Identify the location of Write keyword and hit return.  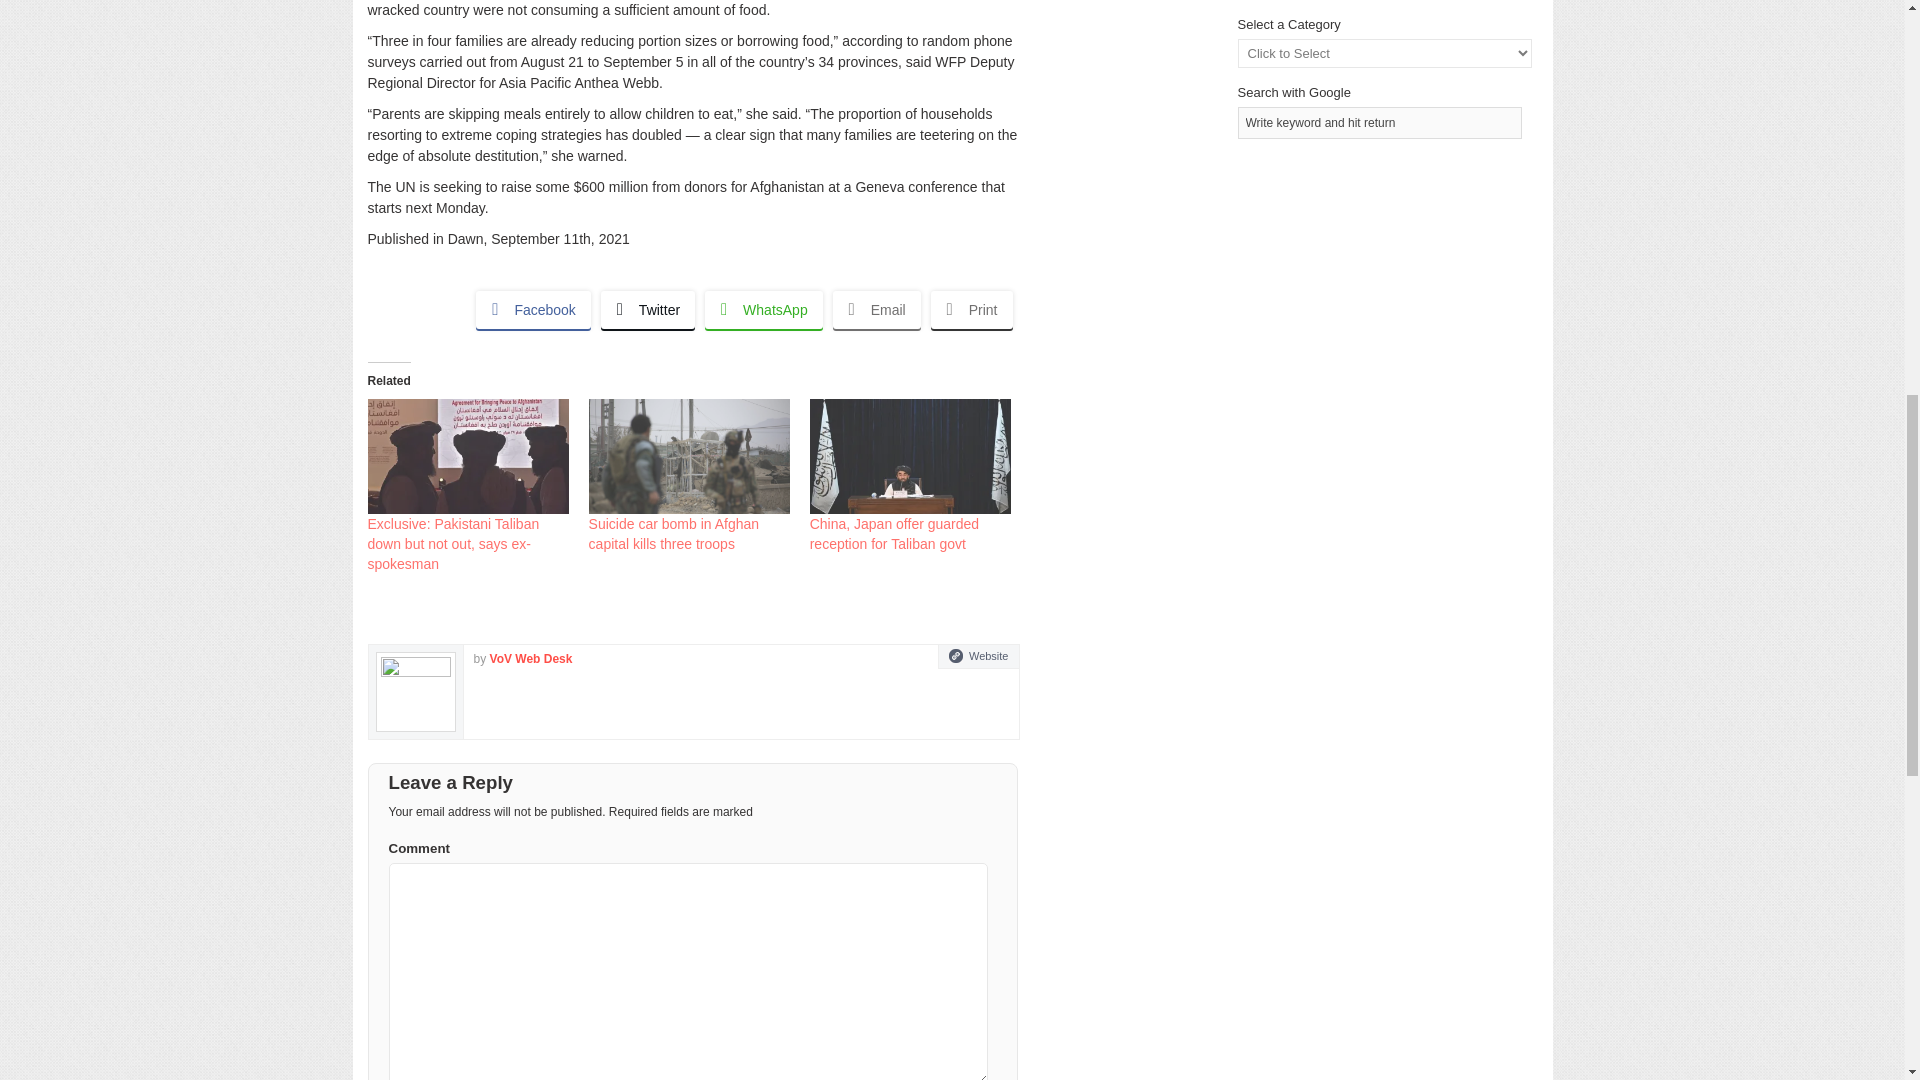
(1380, 122).